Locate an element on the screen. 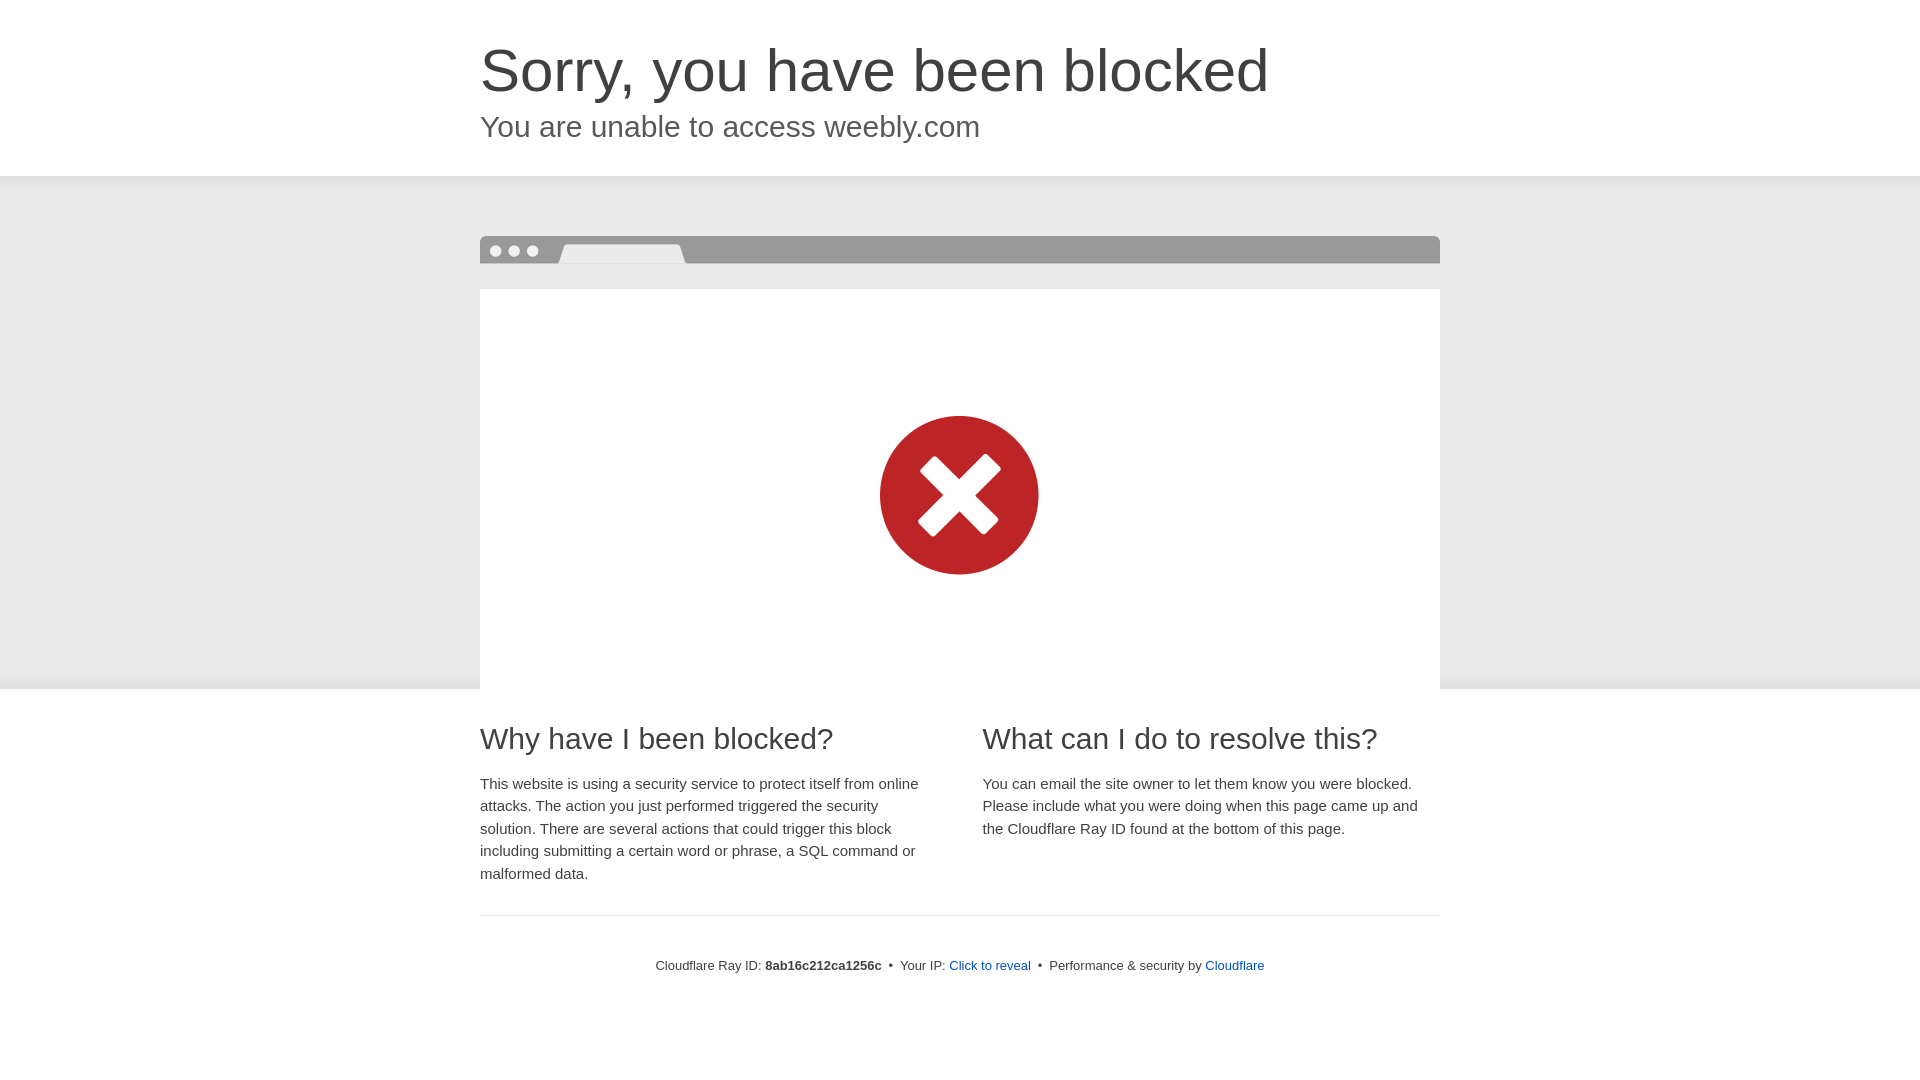 This screenshot has width=1920, height=1080. Cloudflare is located at coordinates (1234, 965).